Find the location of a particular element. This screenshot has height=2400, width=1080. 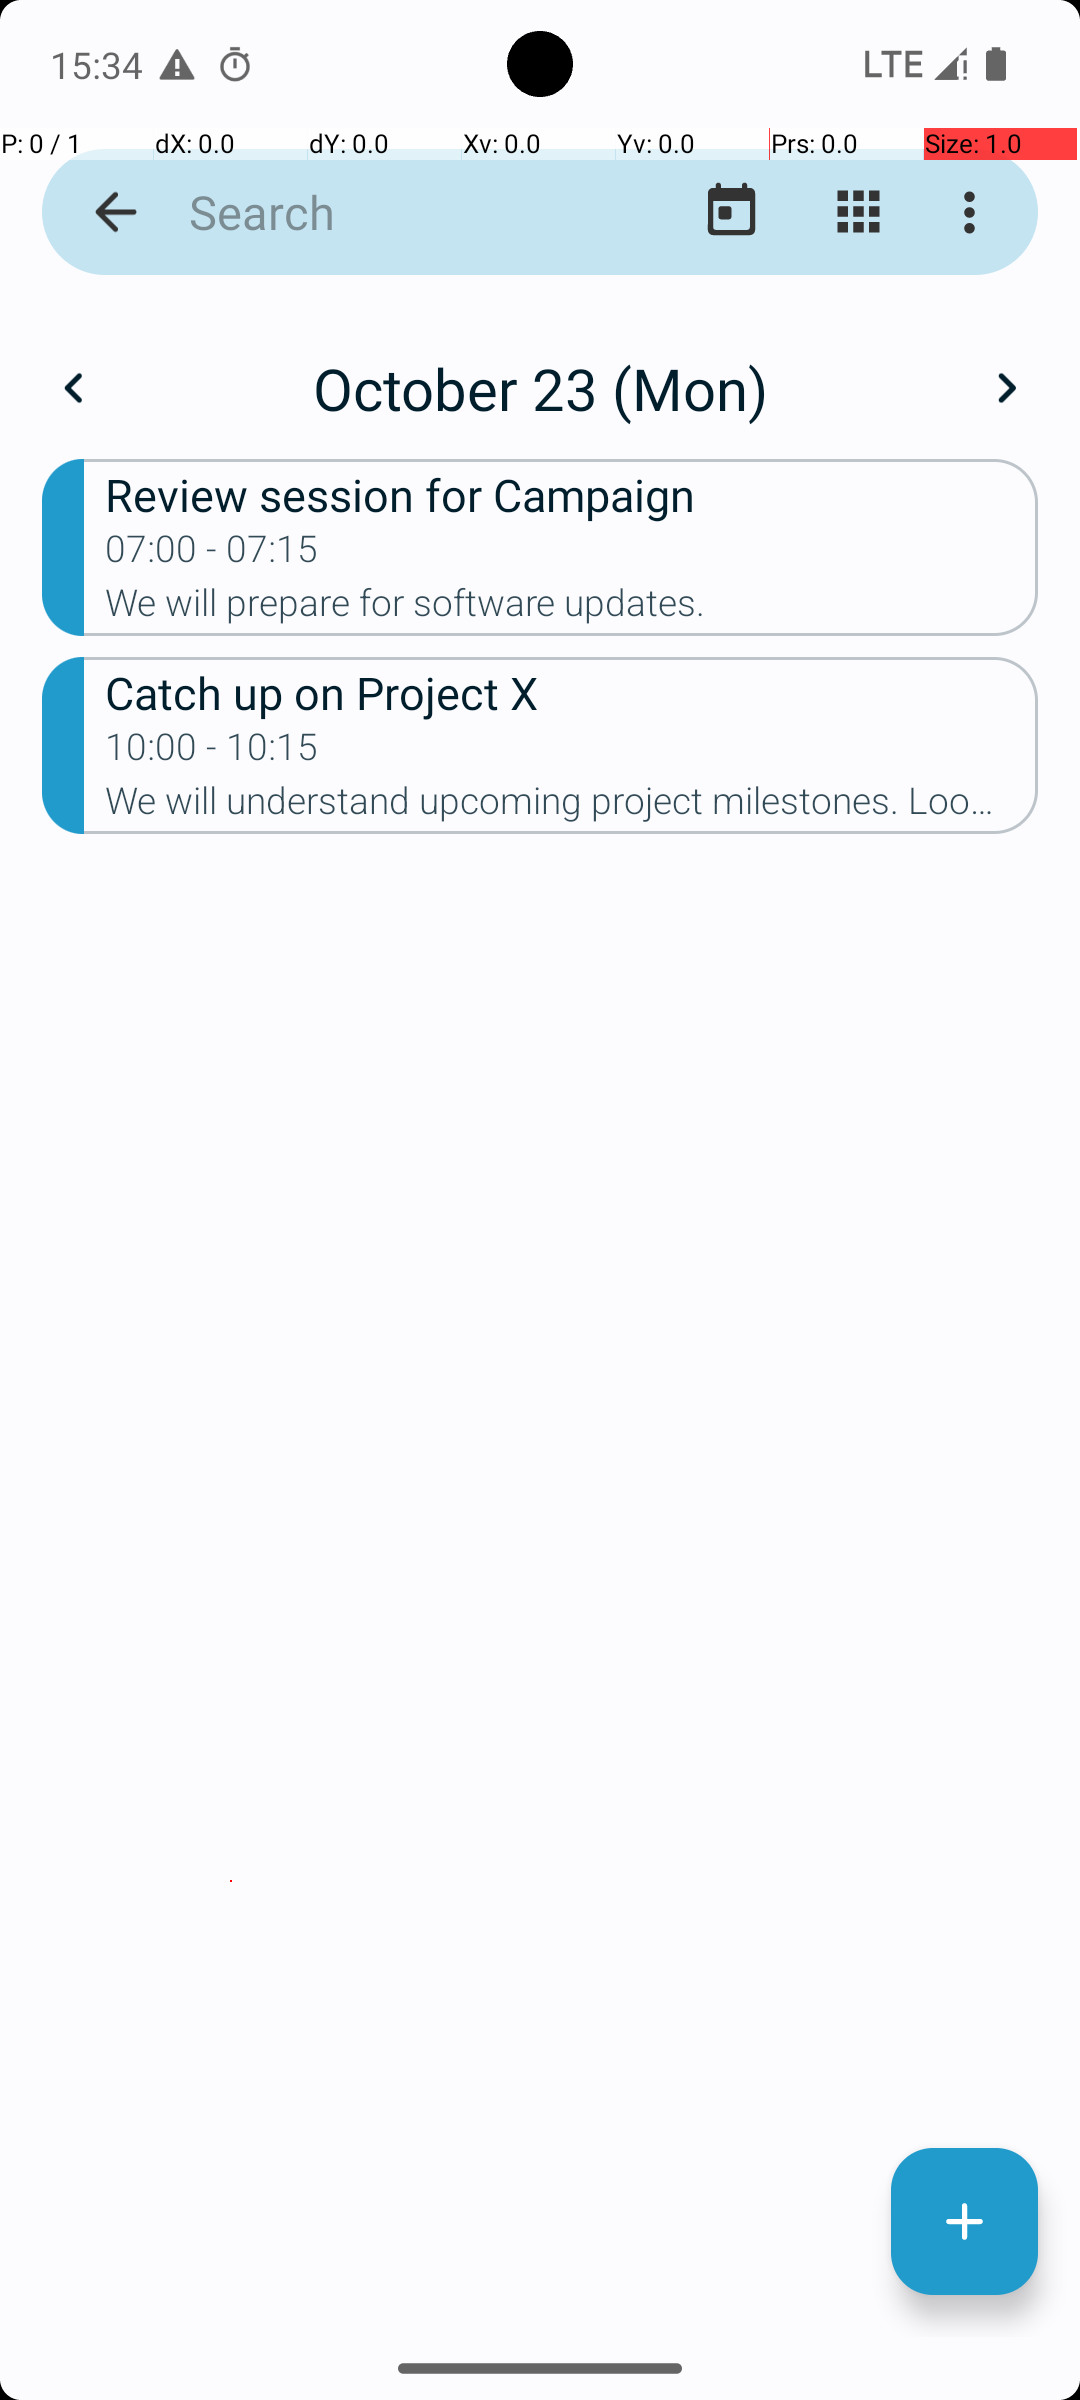

We will prepare for software updates. is located at coordinates (572, 609).